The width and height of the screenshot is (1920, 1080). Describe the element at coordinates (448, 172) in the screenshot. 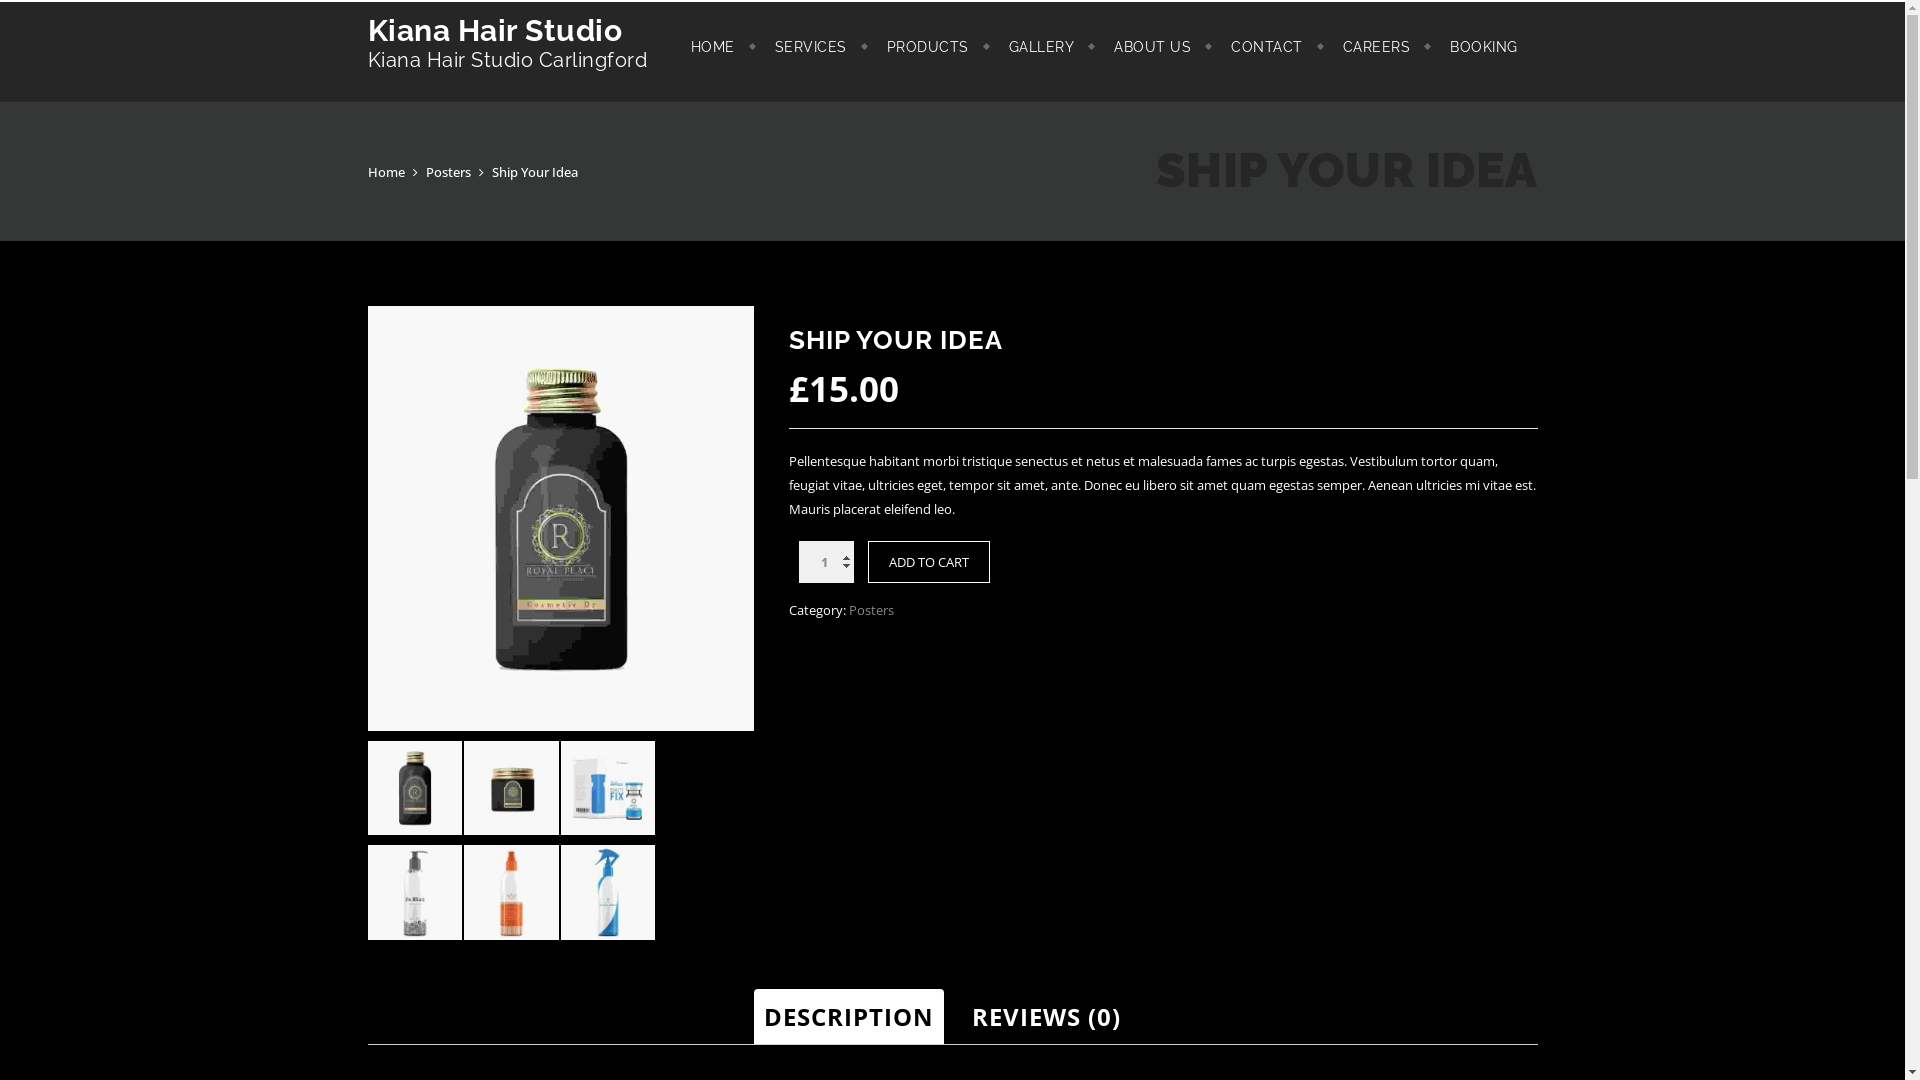

I see `Posters` at that location.